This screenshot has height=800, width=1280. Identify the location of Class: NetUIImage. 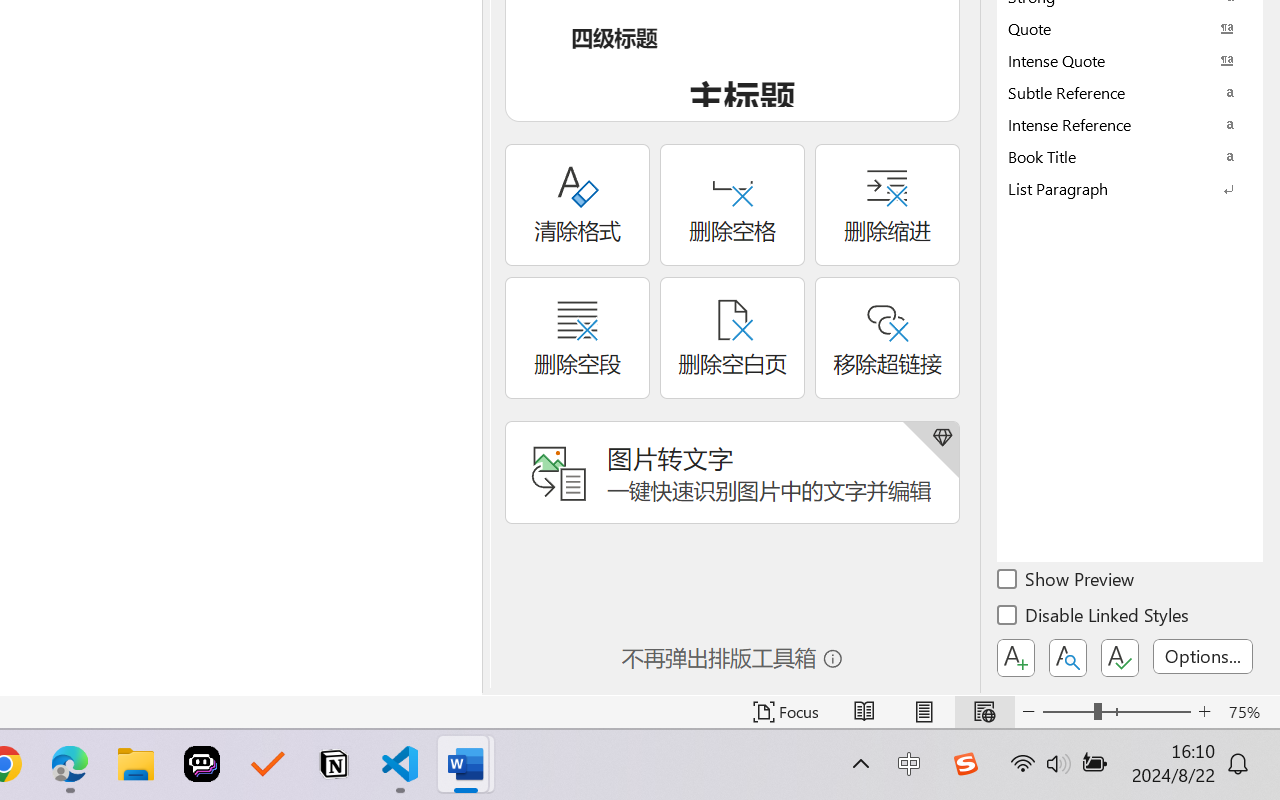
(1116, 188).